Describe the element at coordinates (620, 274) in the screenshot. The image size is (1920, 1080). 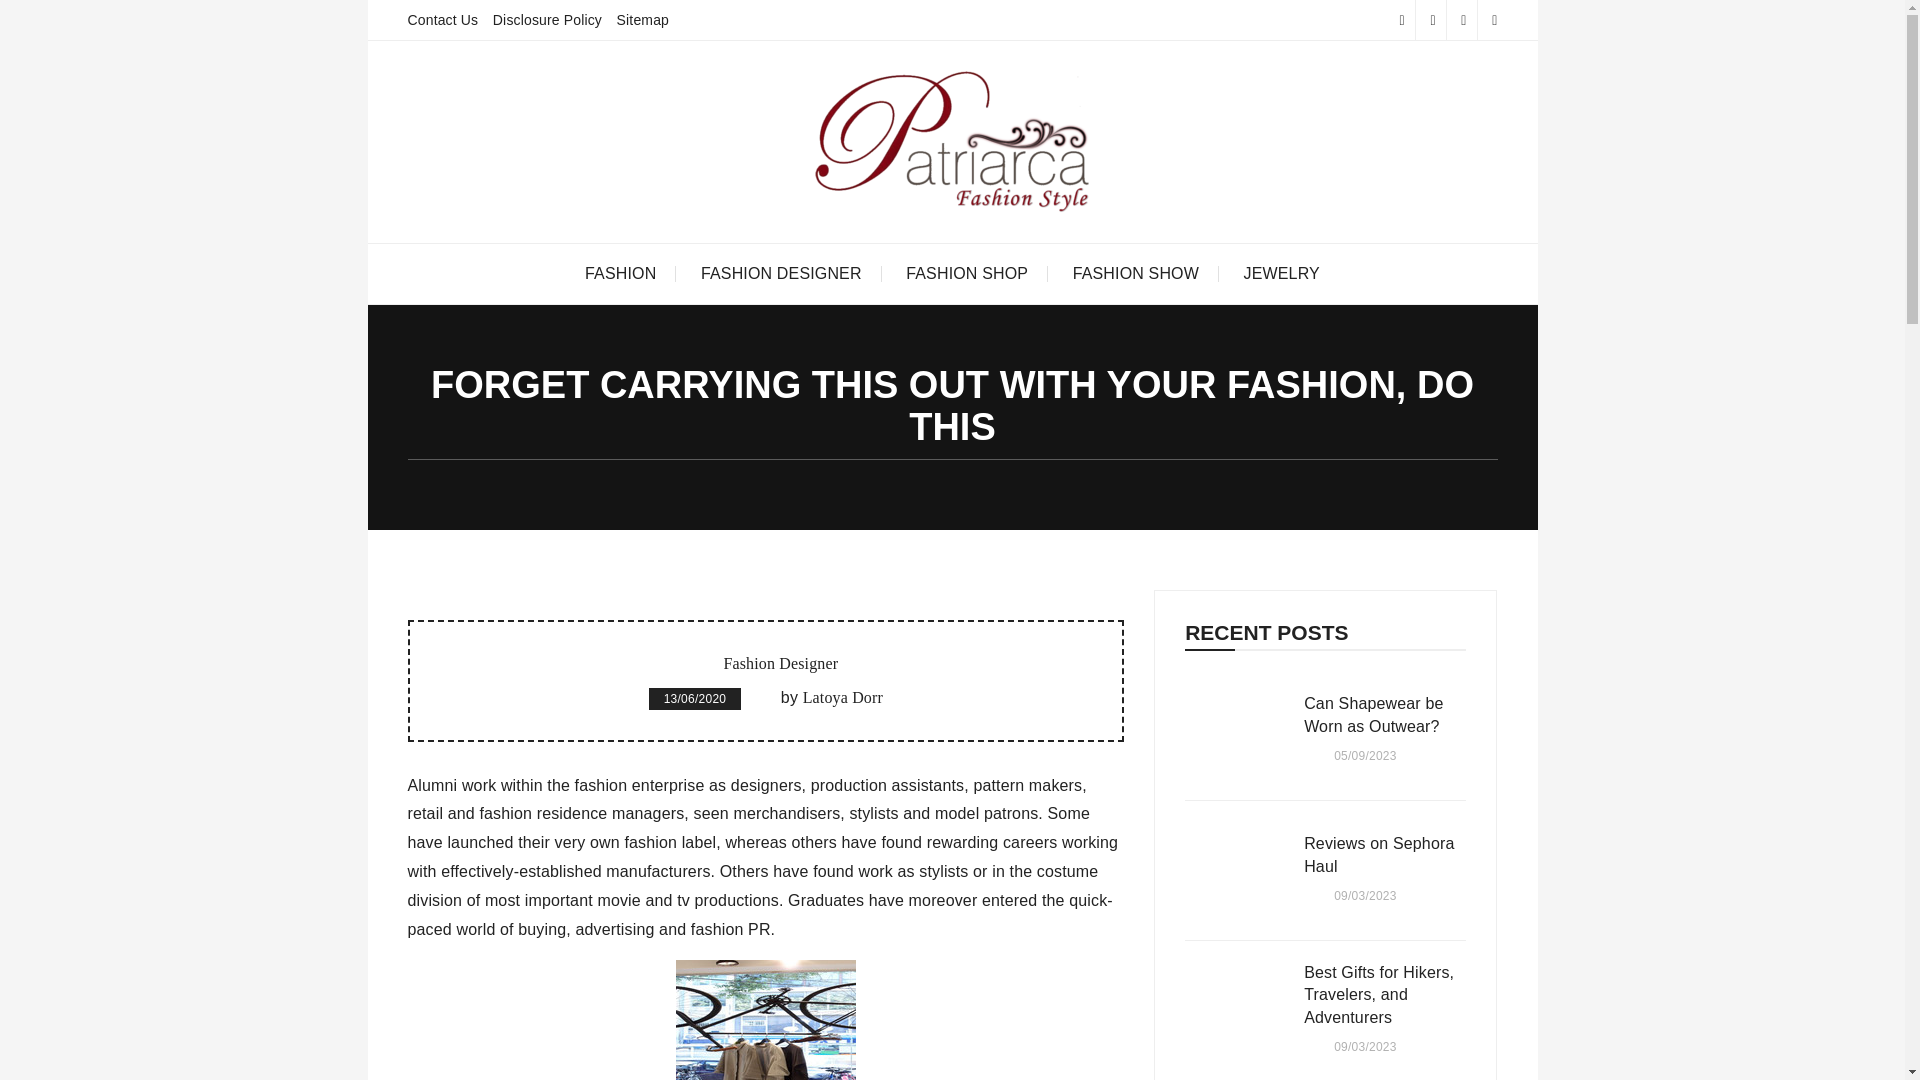
I see `FASHION` at that location.